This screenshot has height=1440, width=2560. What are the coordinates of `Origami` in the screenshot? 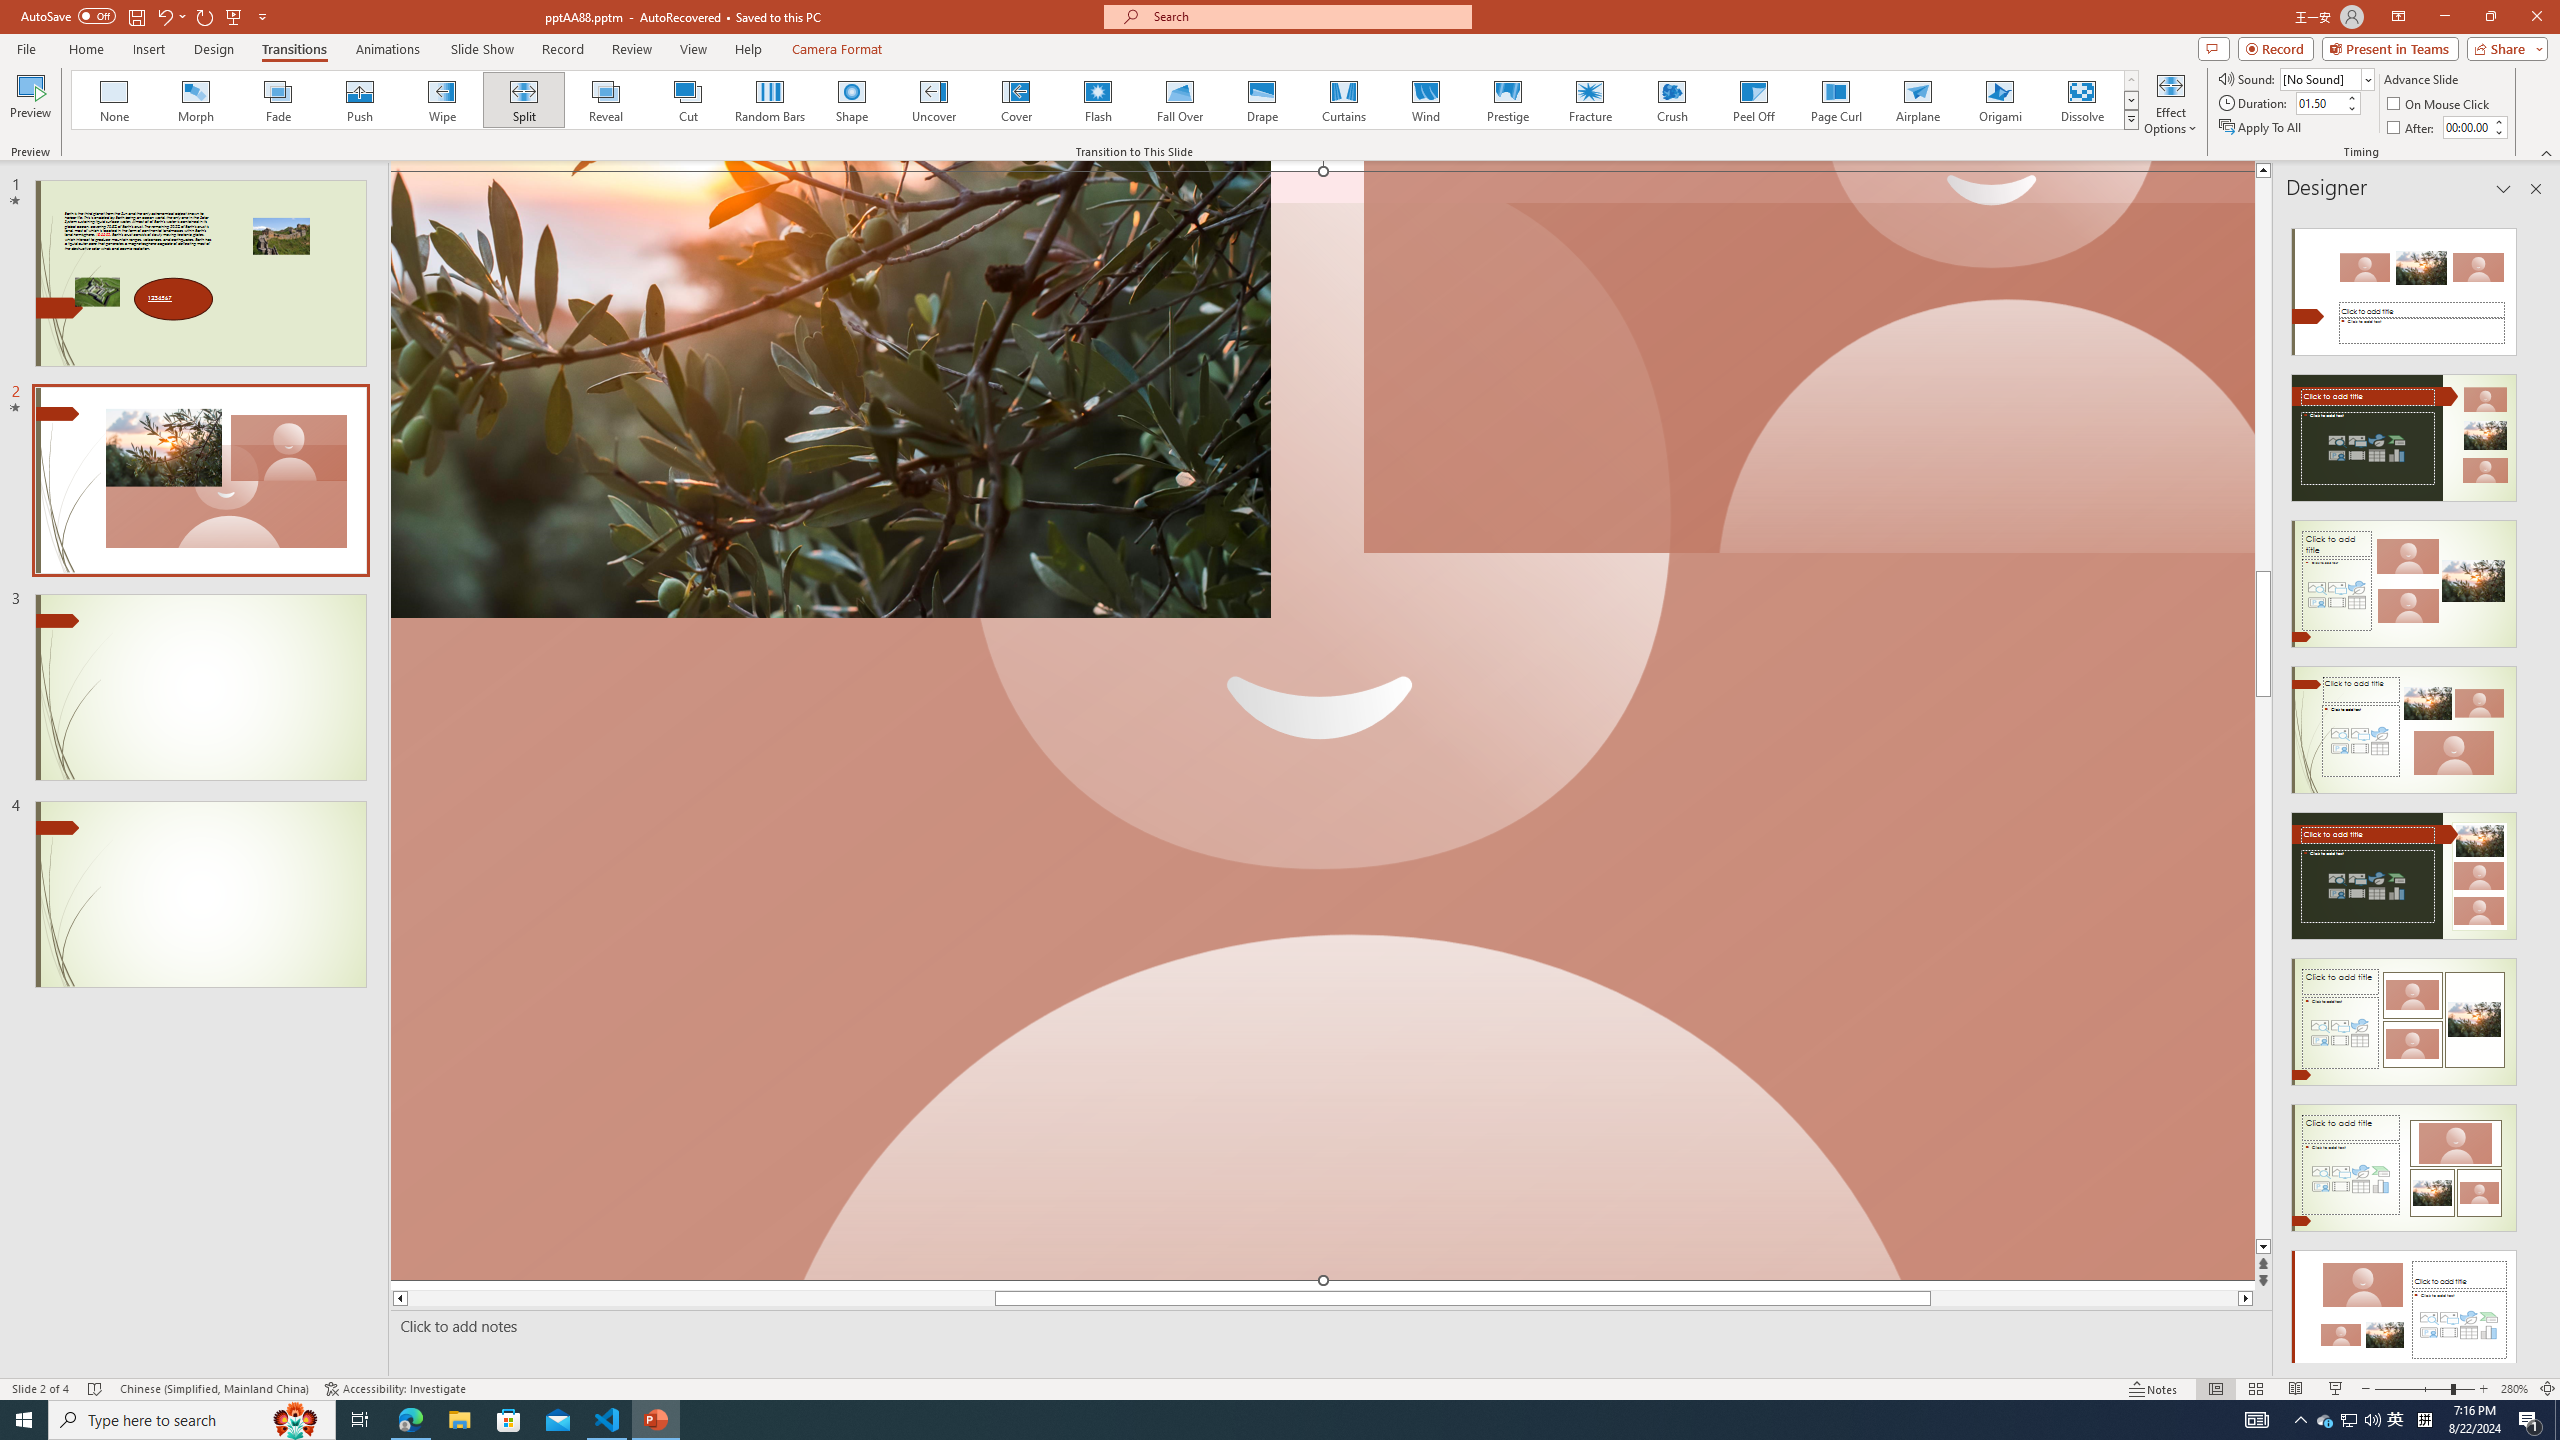 It's located at (1999, 100).